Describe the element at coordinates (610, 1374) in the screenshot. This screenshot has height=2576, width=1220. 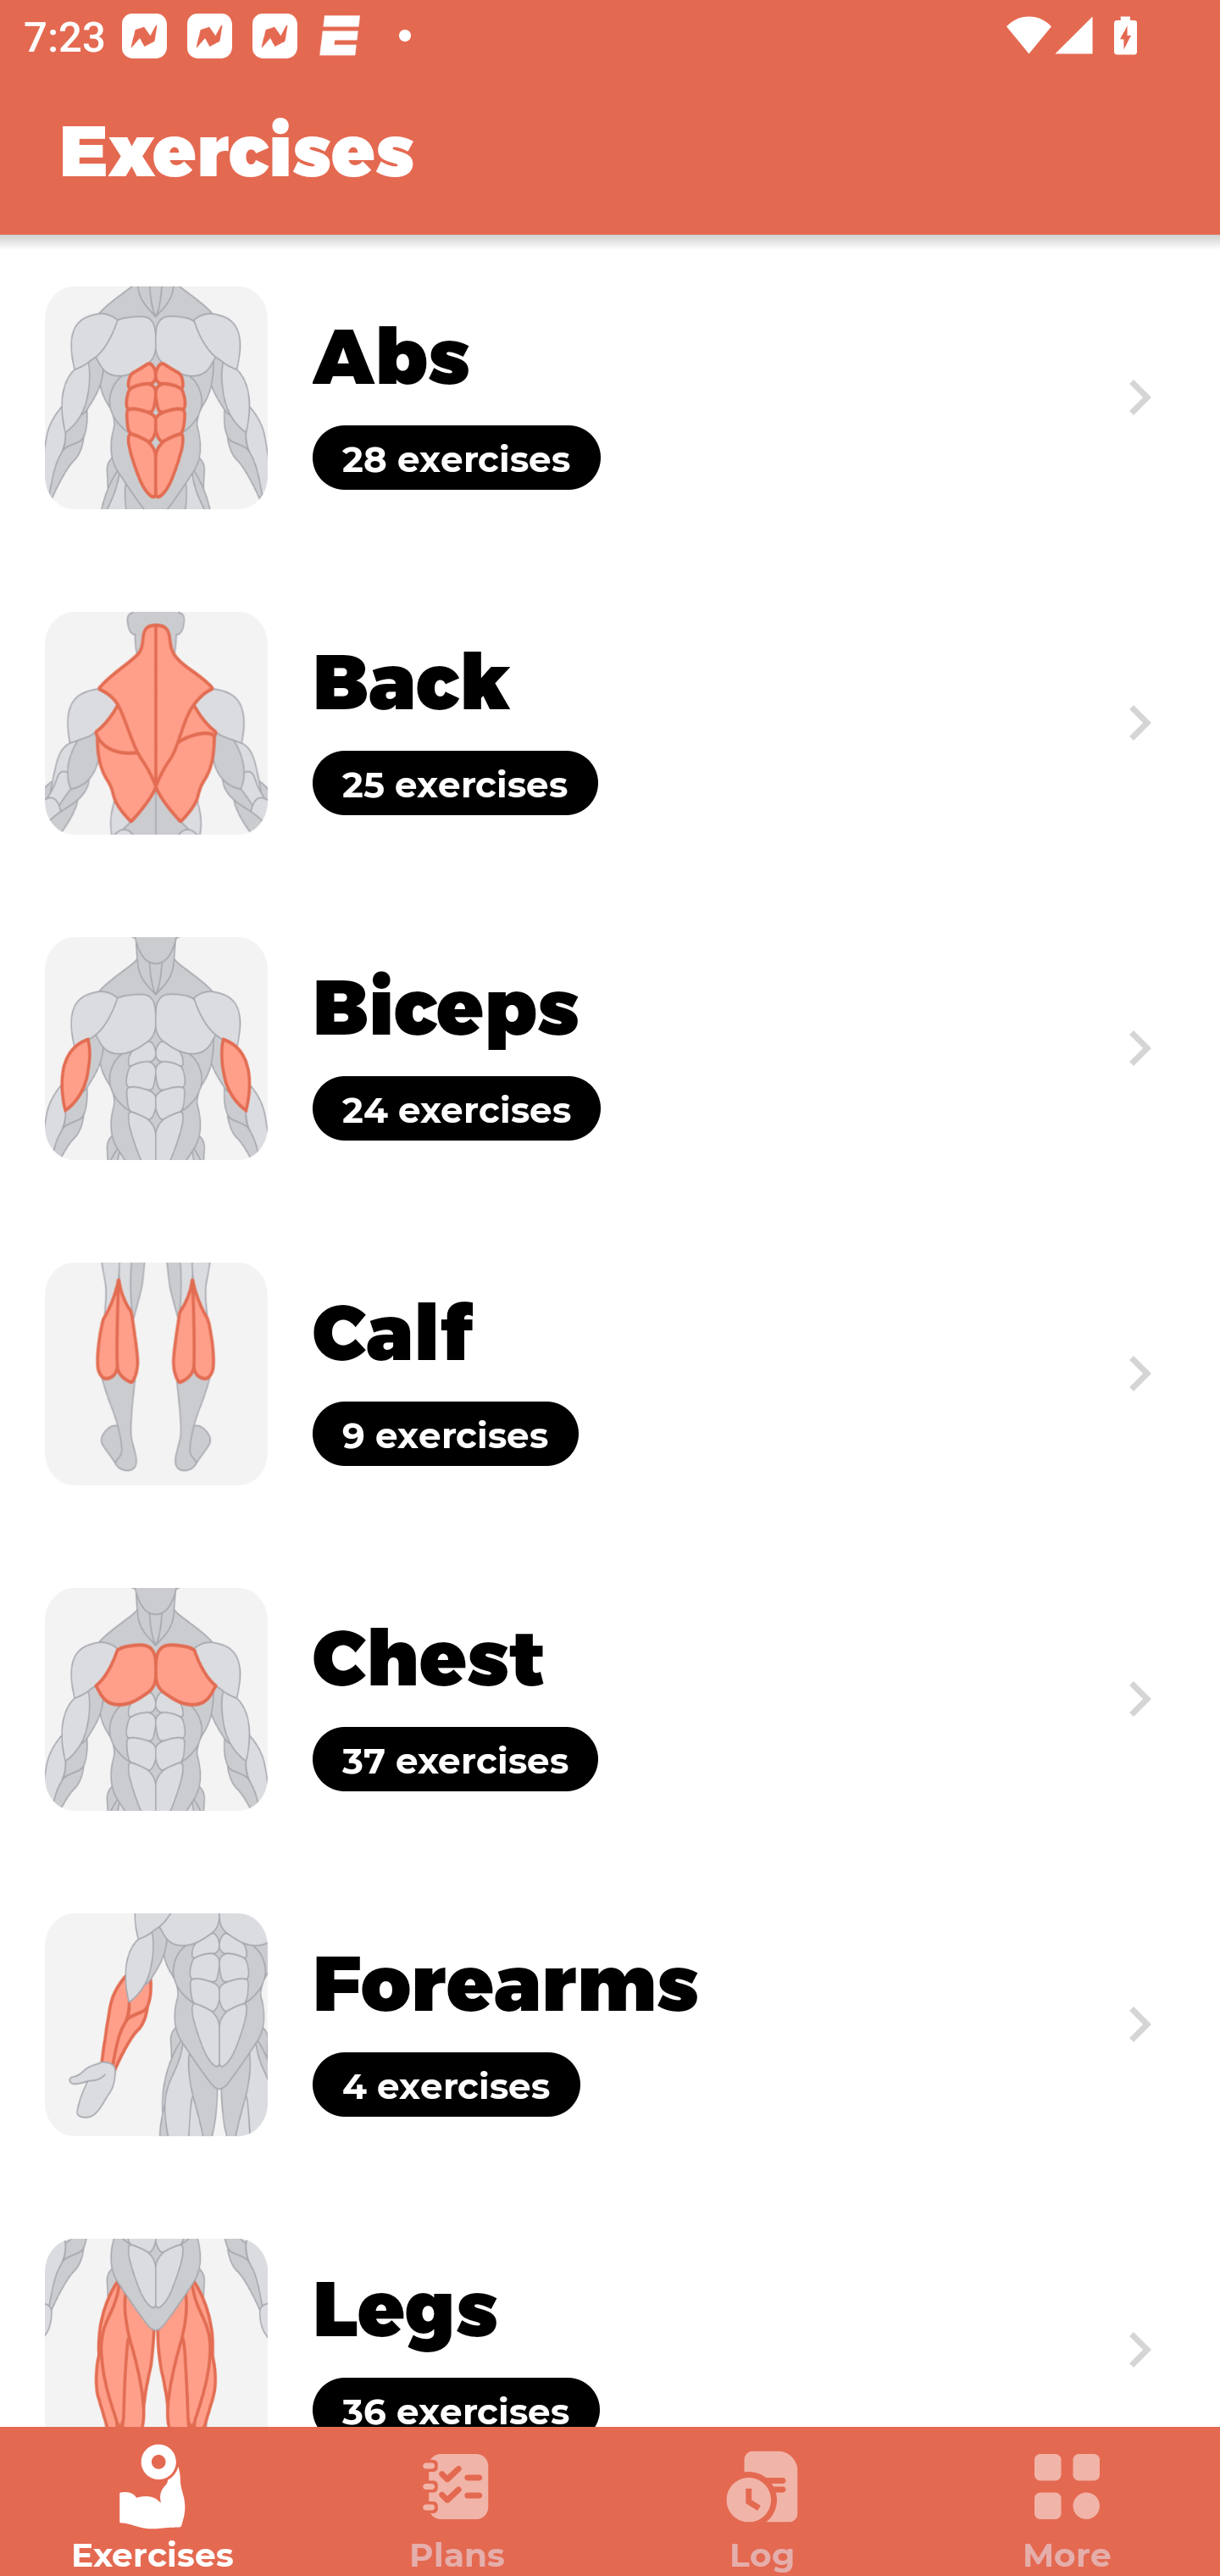
I see `Exercise Calf 9 exercises` at that location.